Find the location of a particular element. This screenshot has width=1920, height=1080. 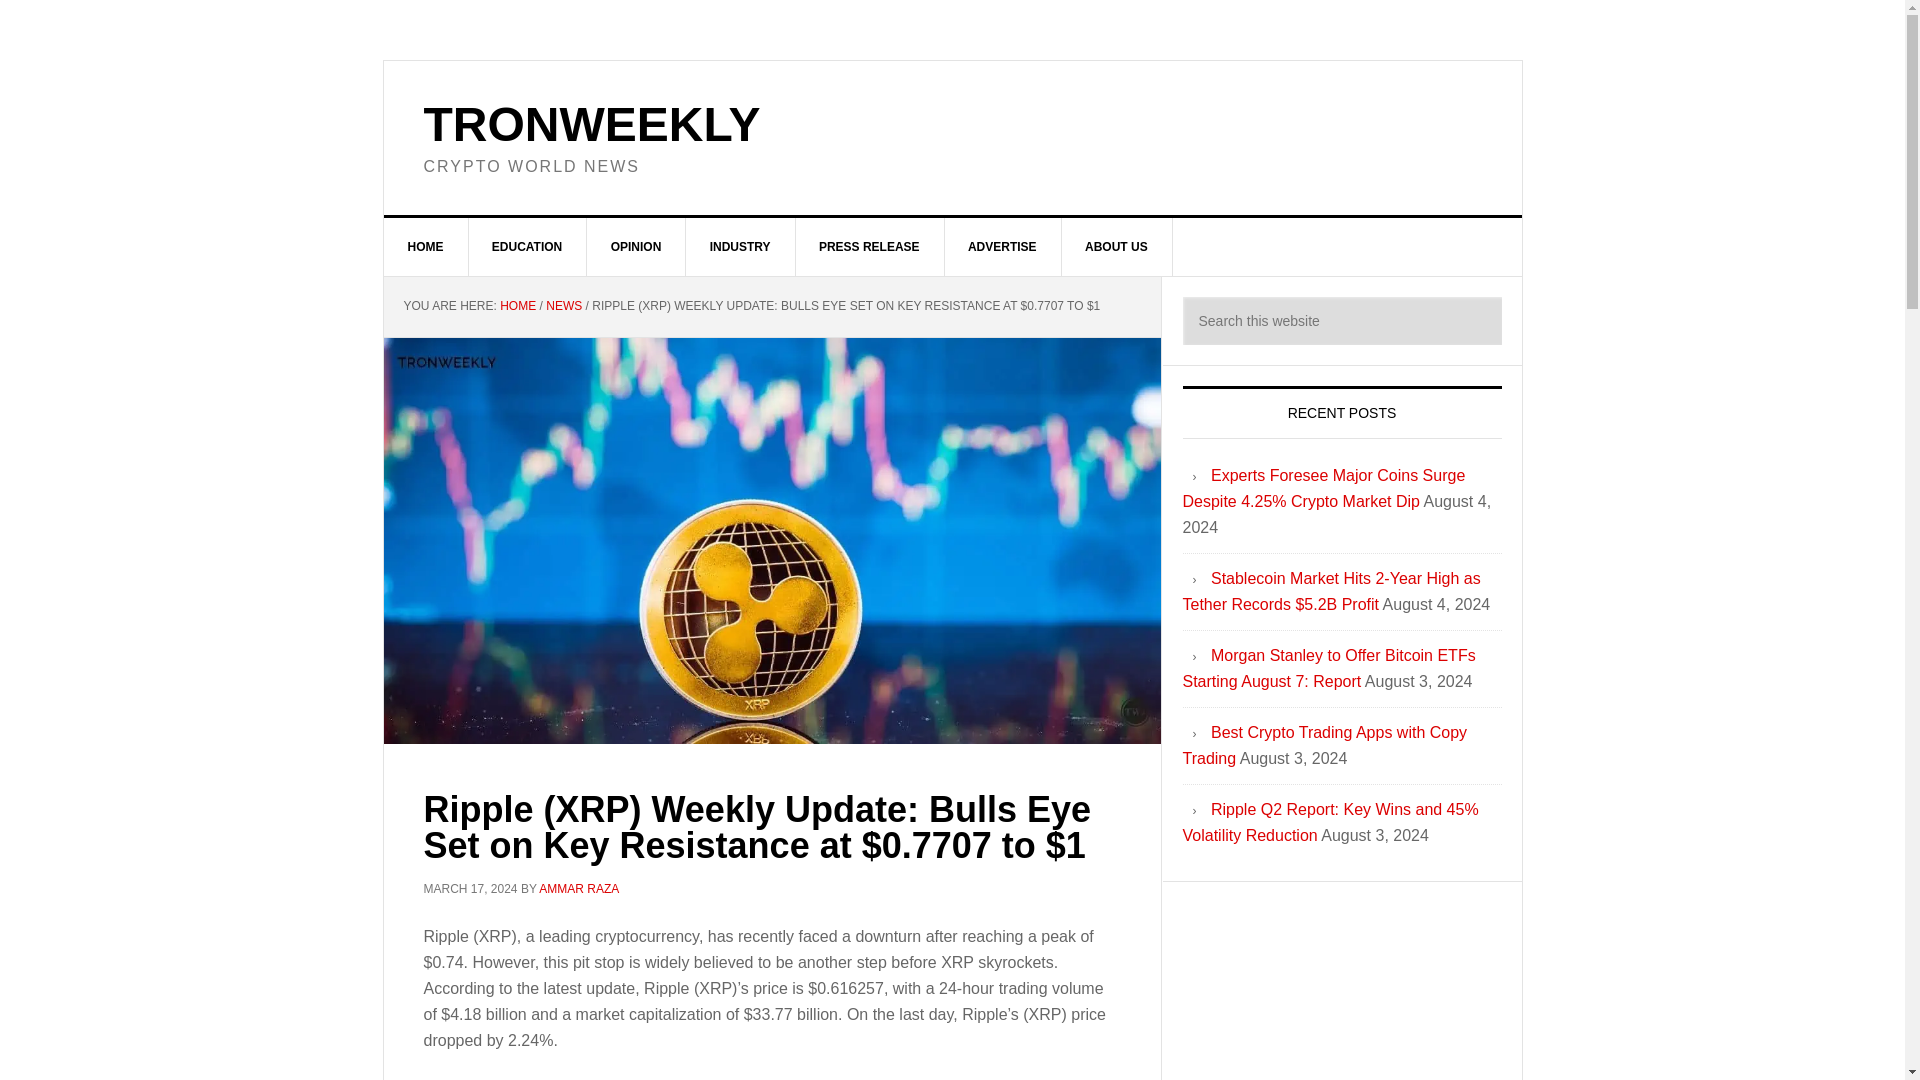

EDUCATION is located at coordinates (528, 247).